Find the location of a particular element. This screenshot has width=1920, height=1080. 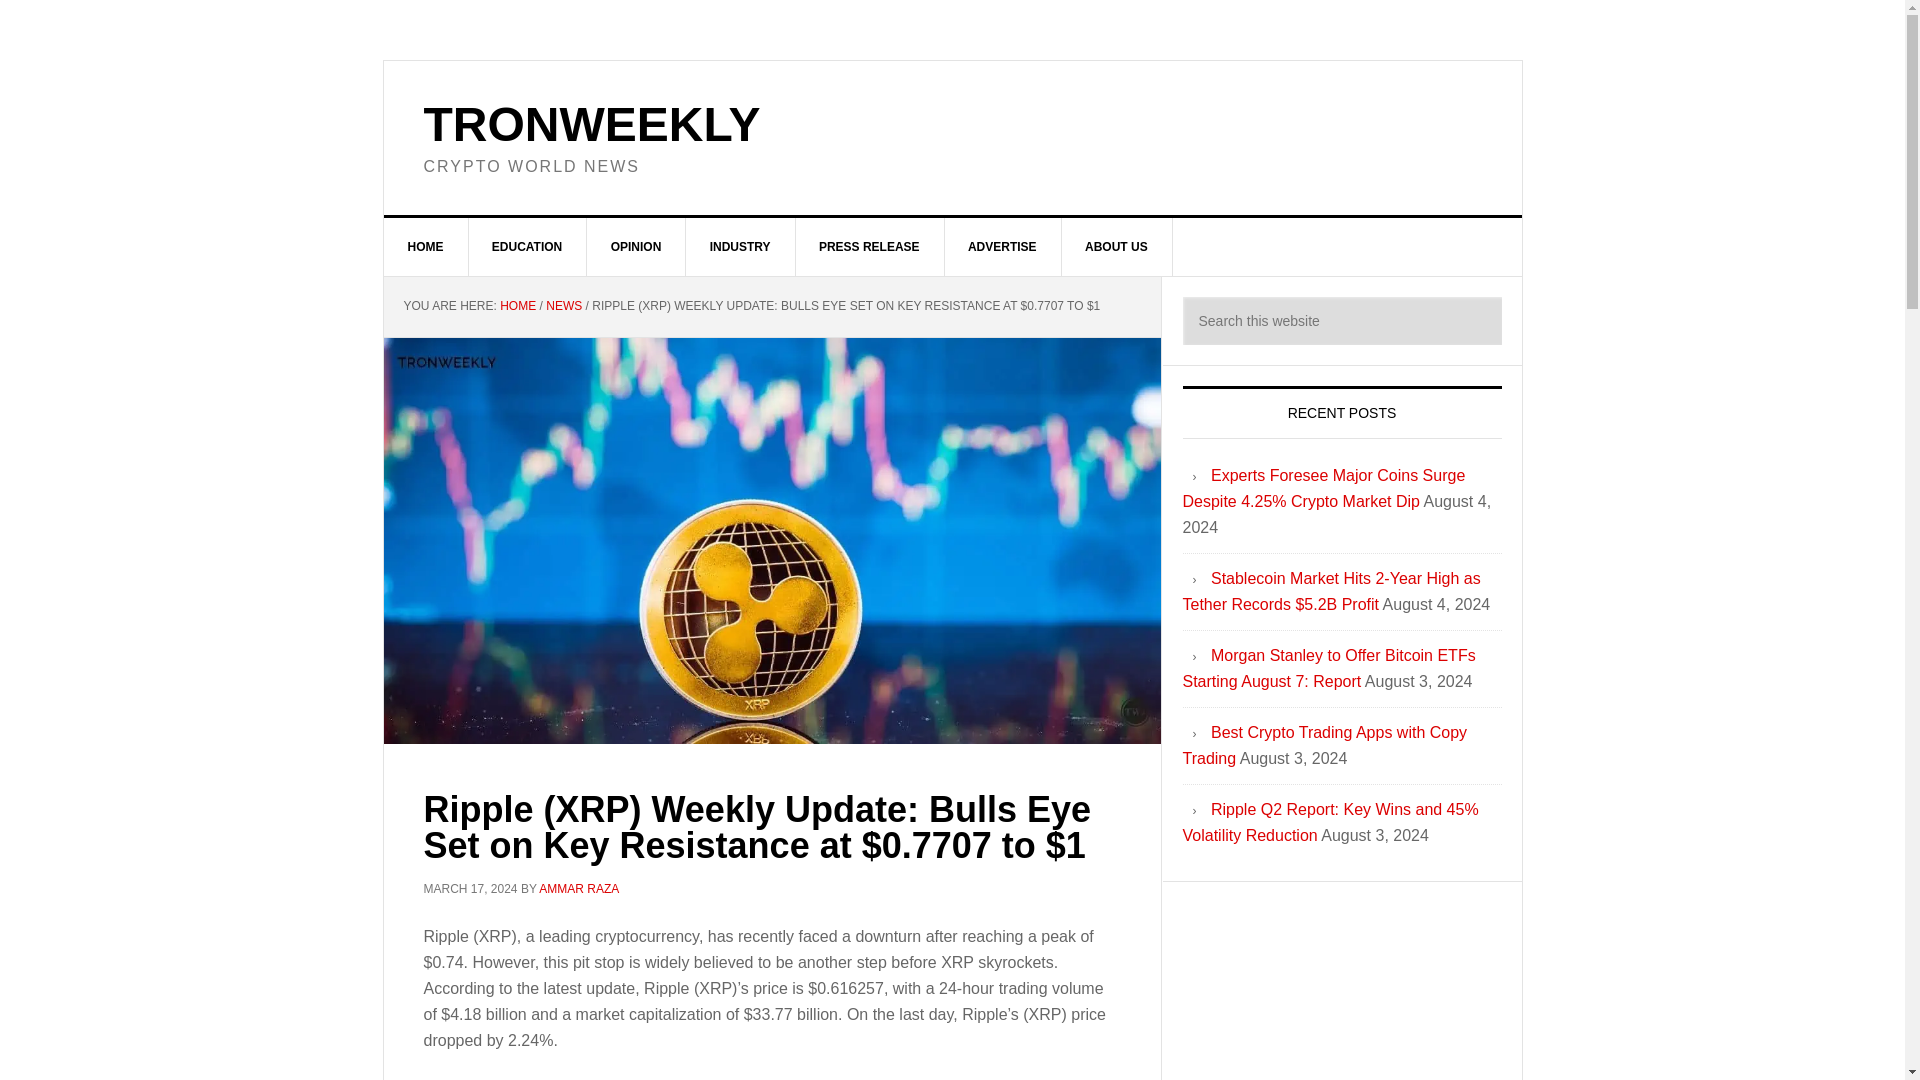

EDUCATION is located at coordinates (528, 247).